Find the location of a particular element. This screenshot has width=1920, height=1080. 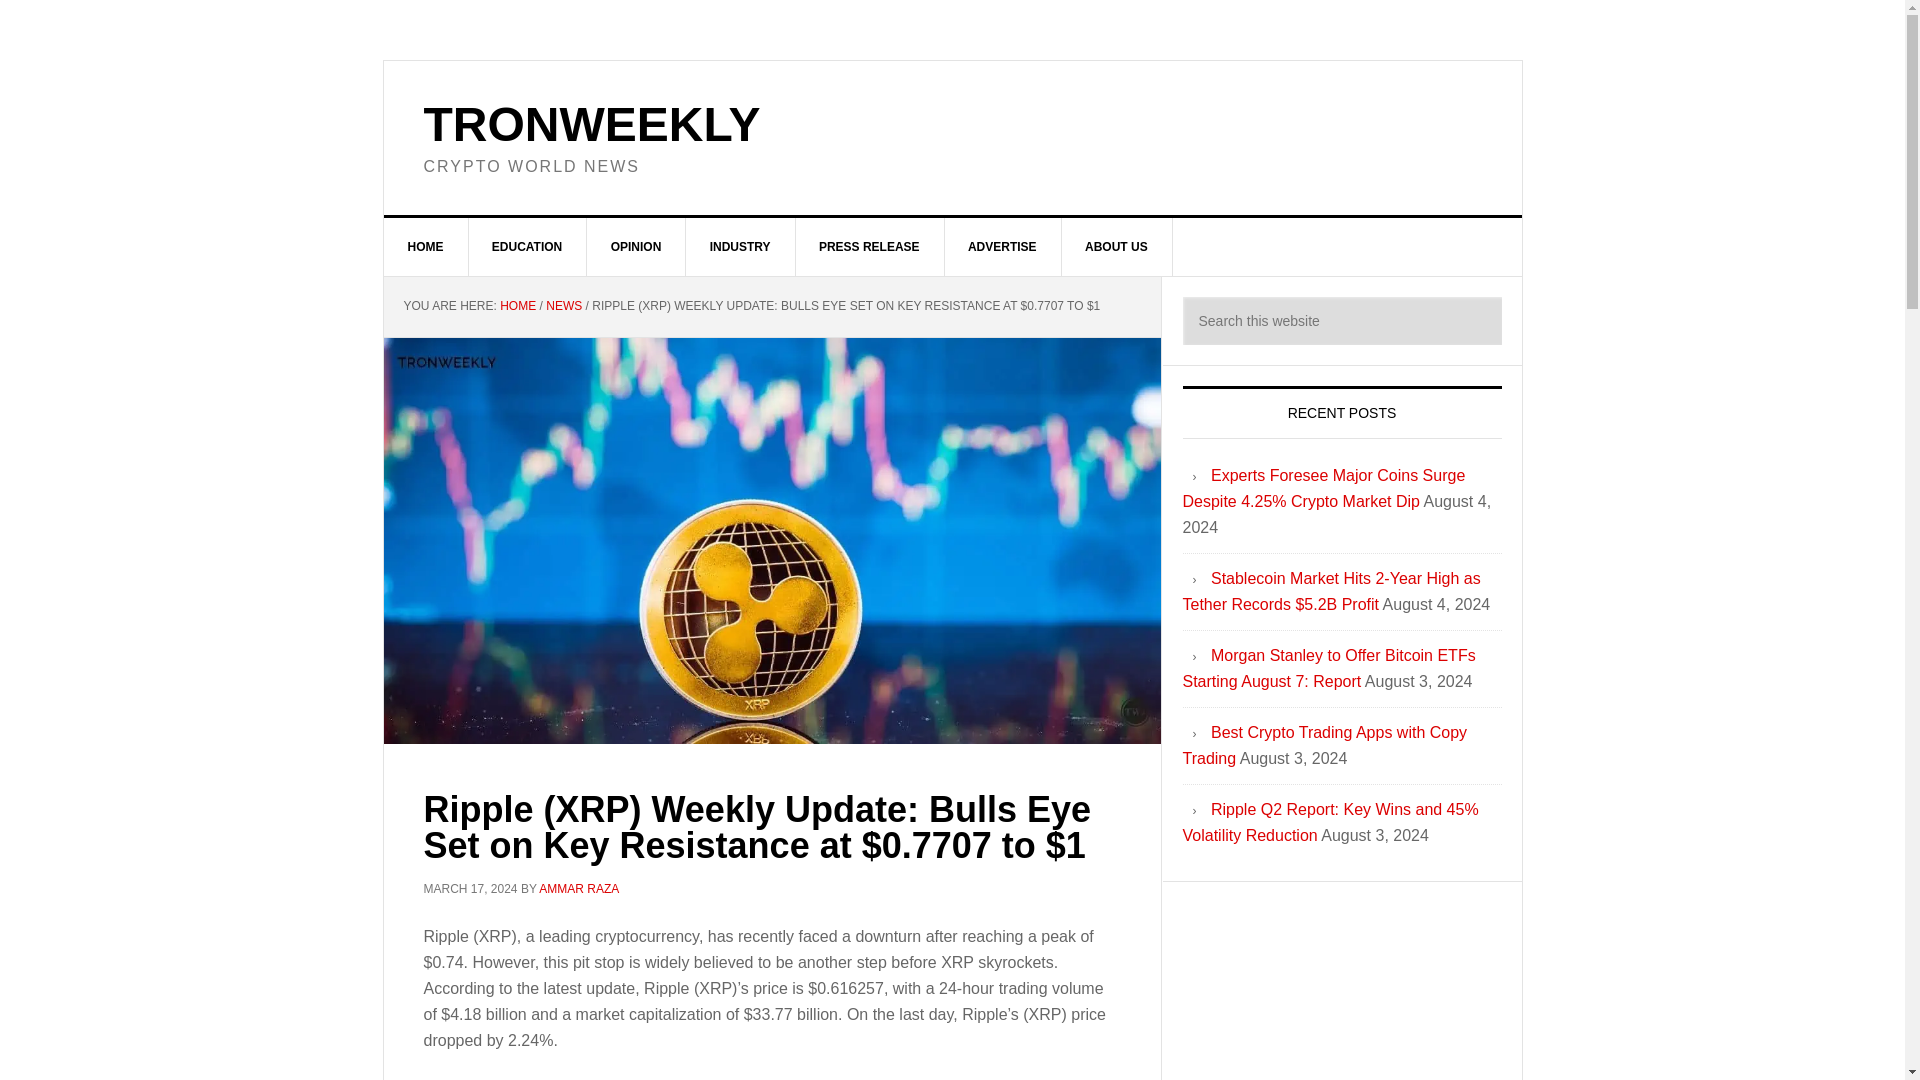

EDUCATION is located at coordinates (528, 247).